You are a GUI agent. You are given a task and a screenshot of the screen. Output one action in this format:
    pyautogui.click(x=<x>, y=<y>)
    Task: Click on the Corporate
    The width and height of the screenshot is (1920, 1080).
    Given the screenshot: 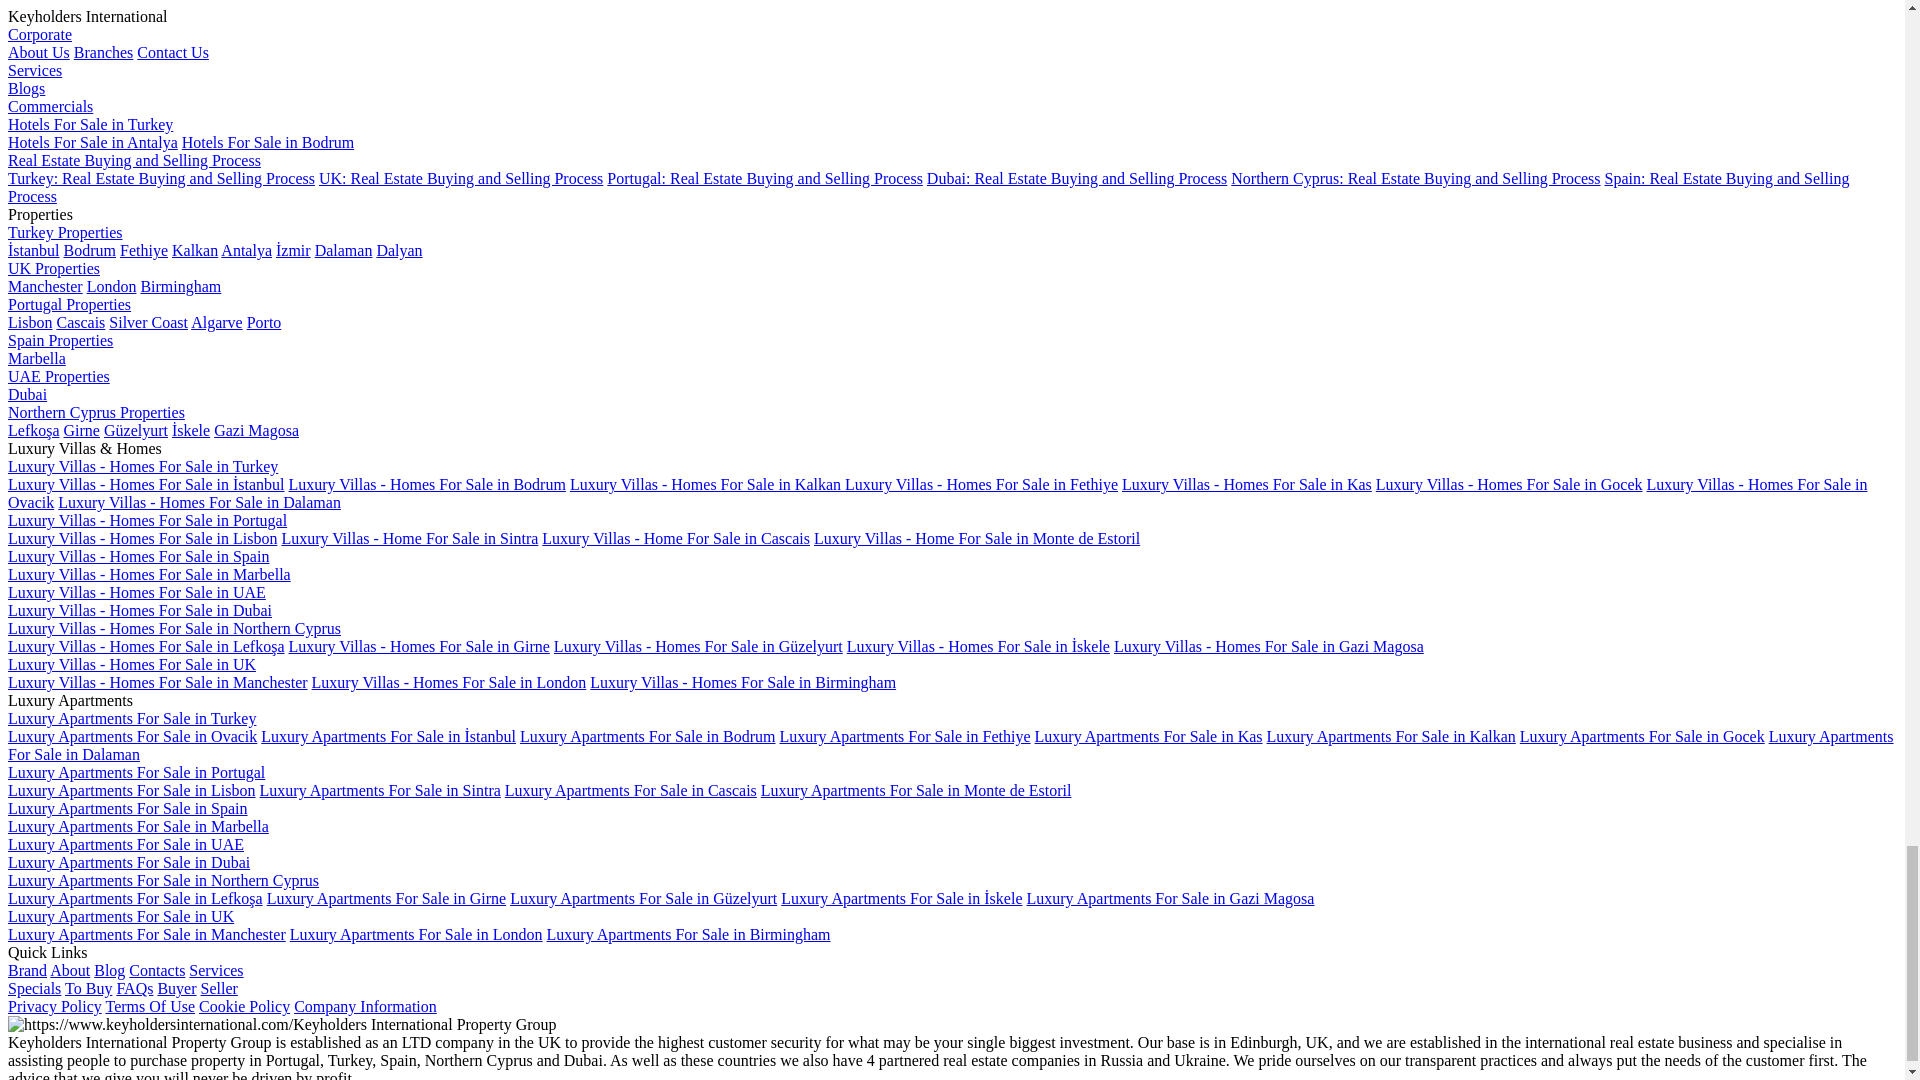 What is the action you would take?
    pyautogui.click(x=40, y=34)
    